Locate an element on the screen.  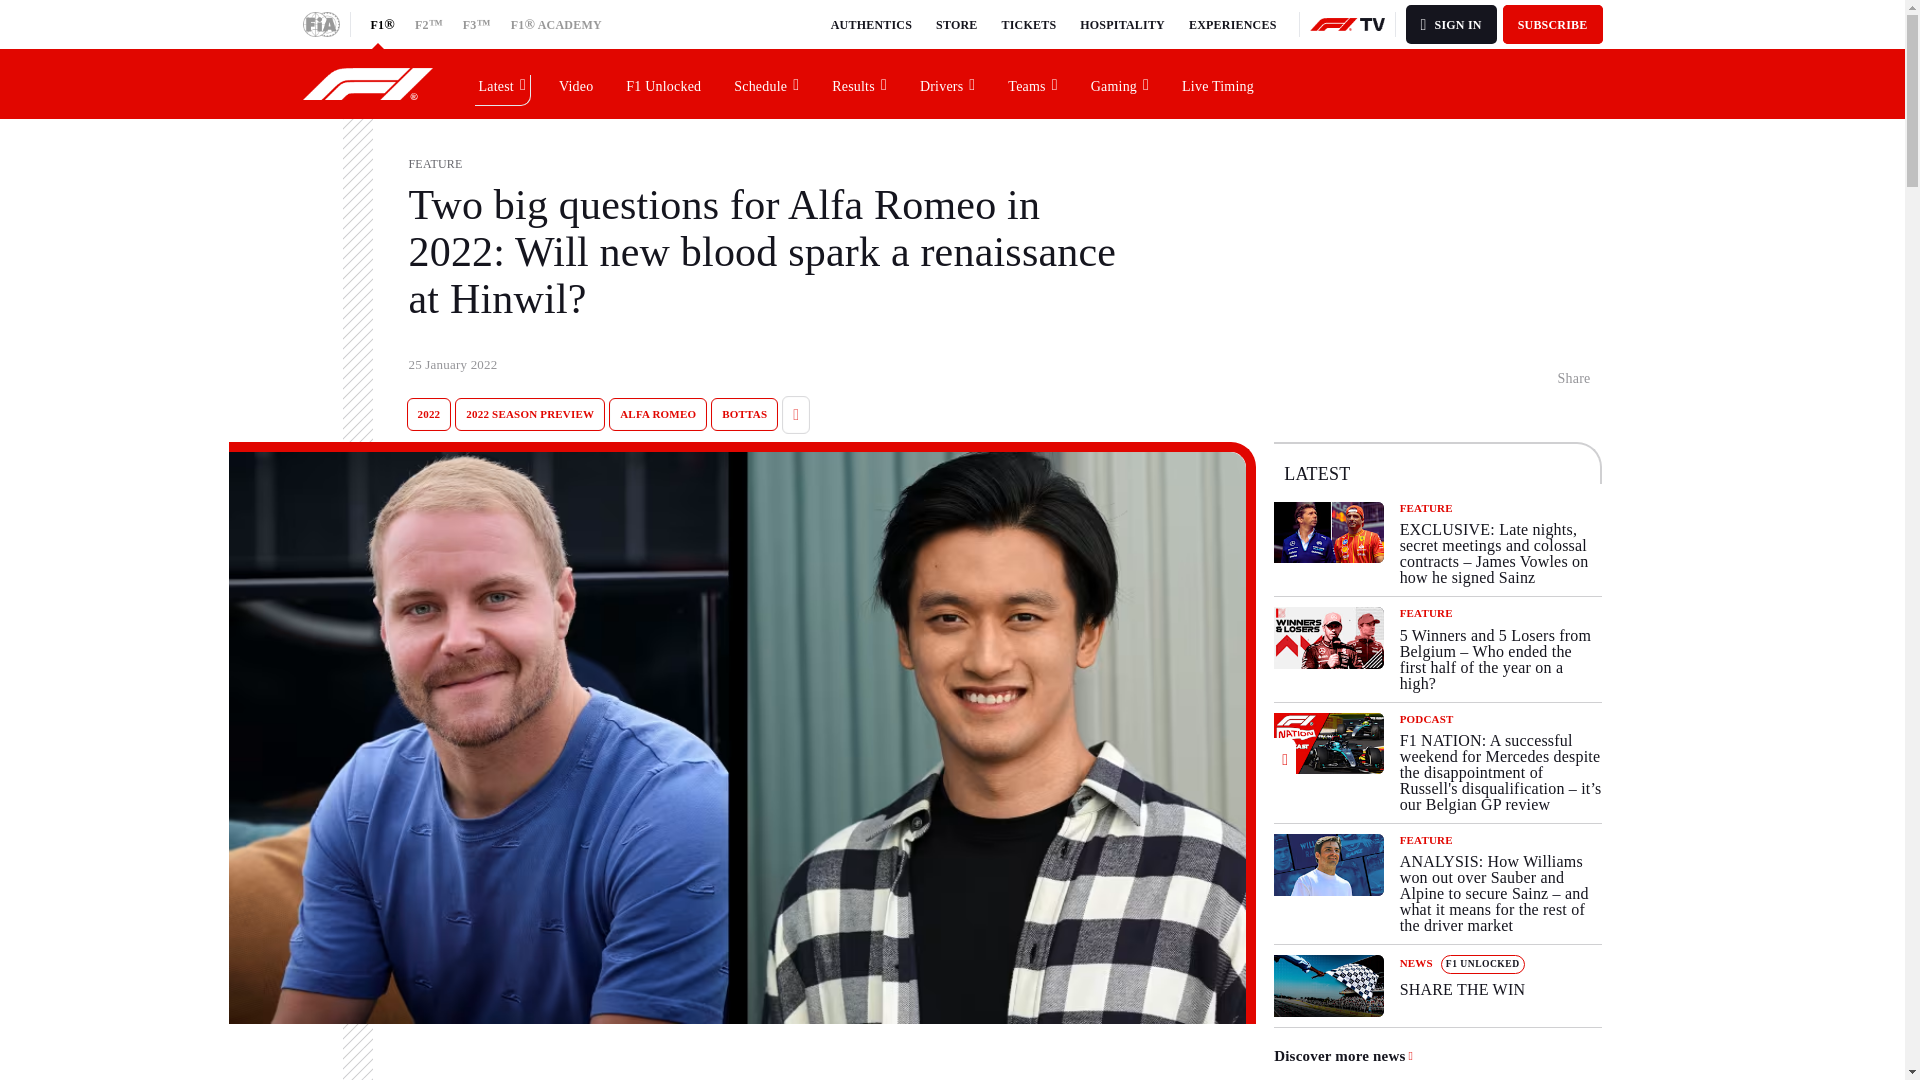
2022 is located at coordinates (428, 414).